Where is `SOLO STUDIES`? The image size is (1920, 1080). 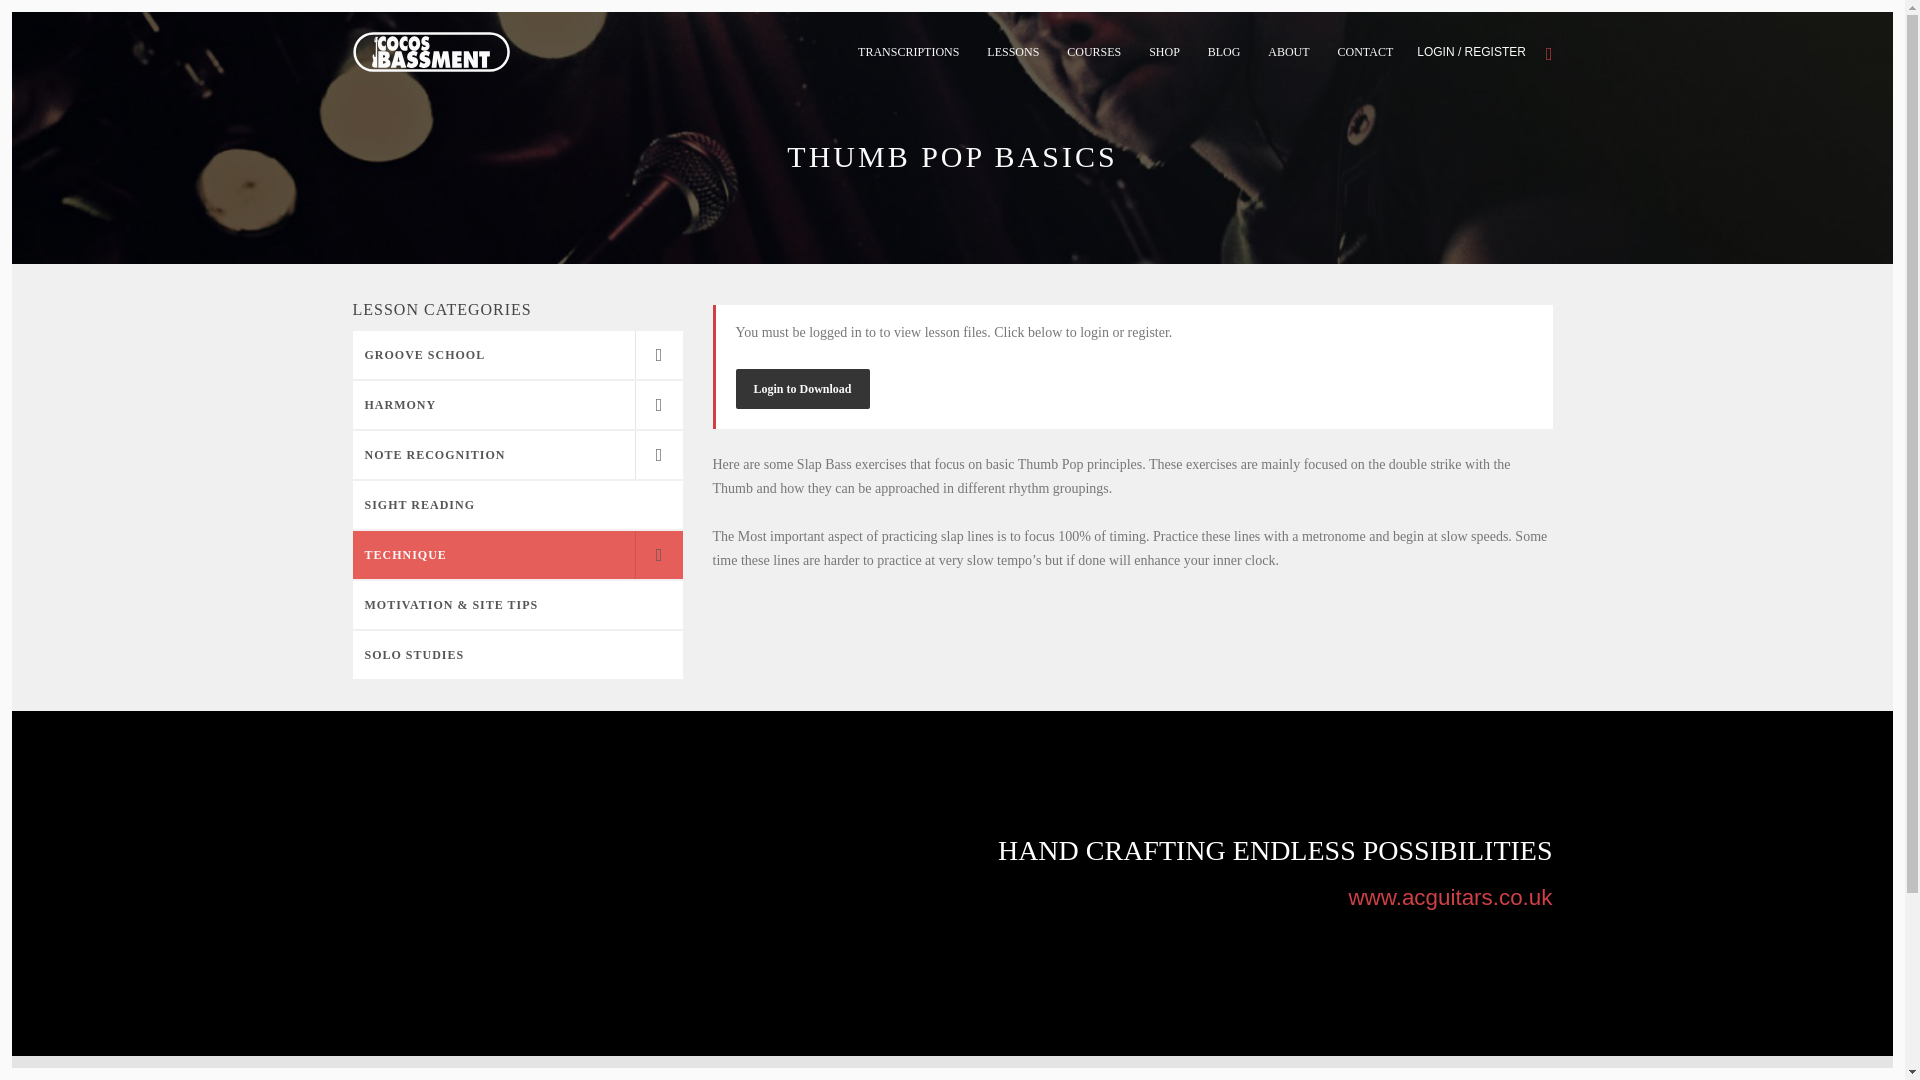 SOLO STUDIES is located at coordinates (516, 654).